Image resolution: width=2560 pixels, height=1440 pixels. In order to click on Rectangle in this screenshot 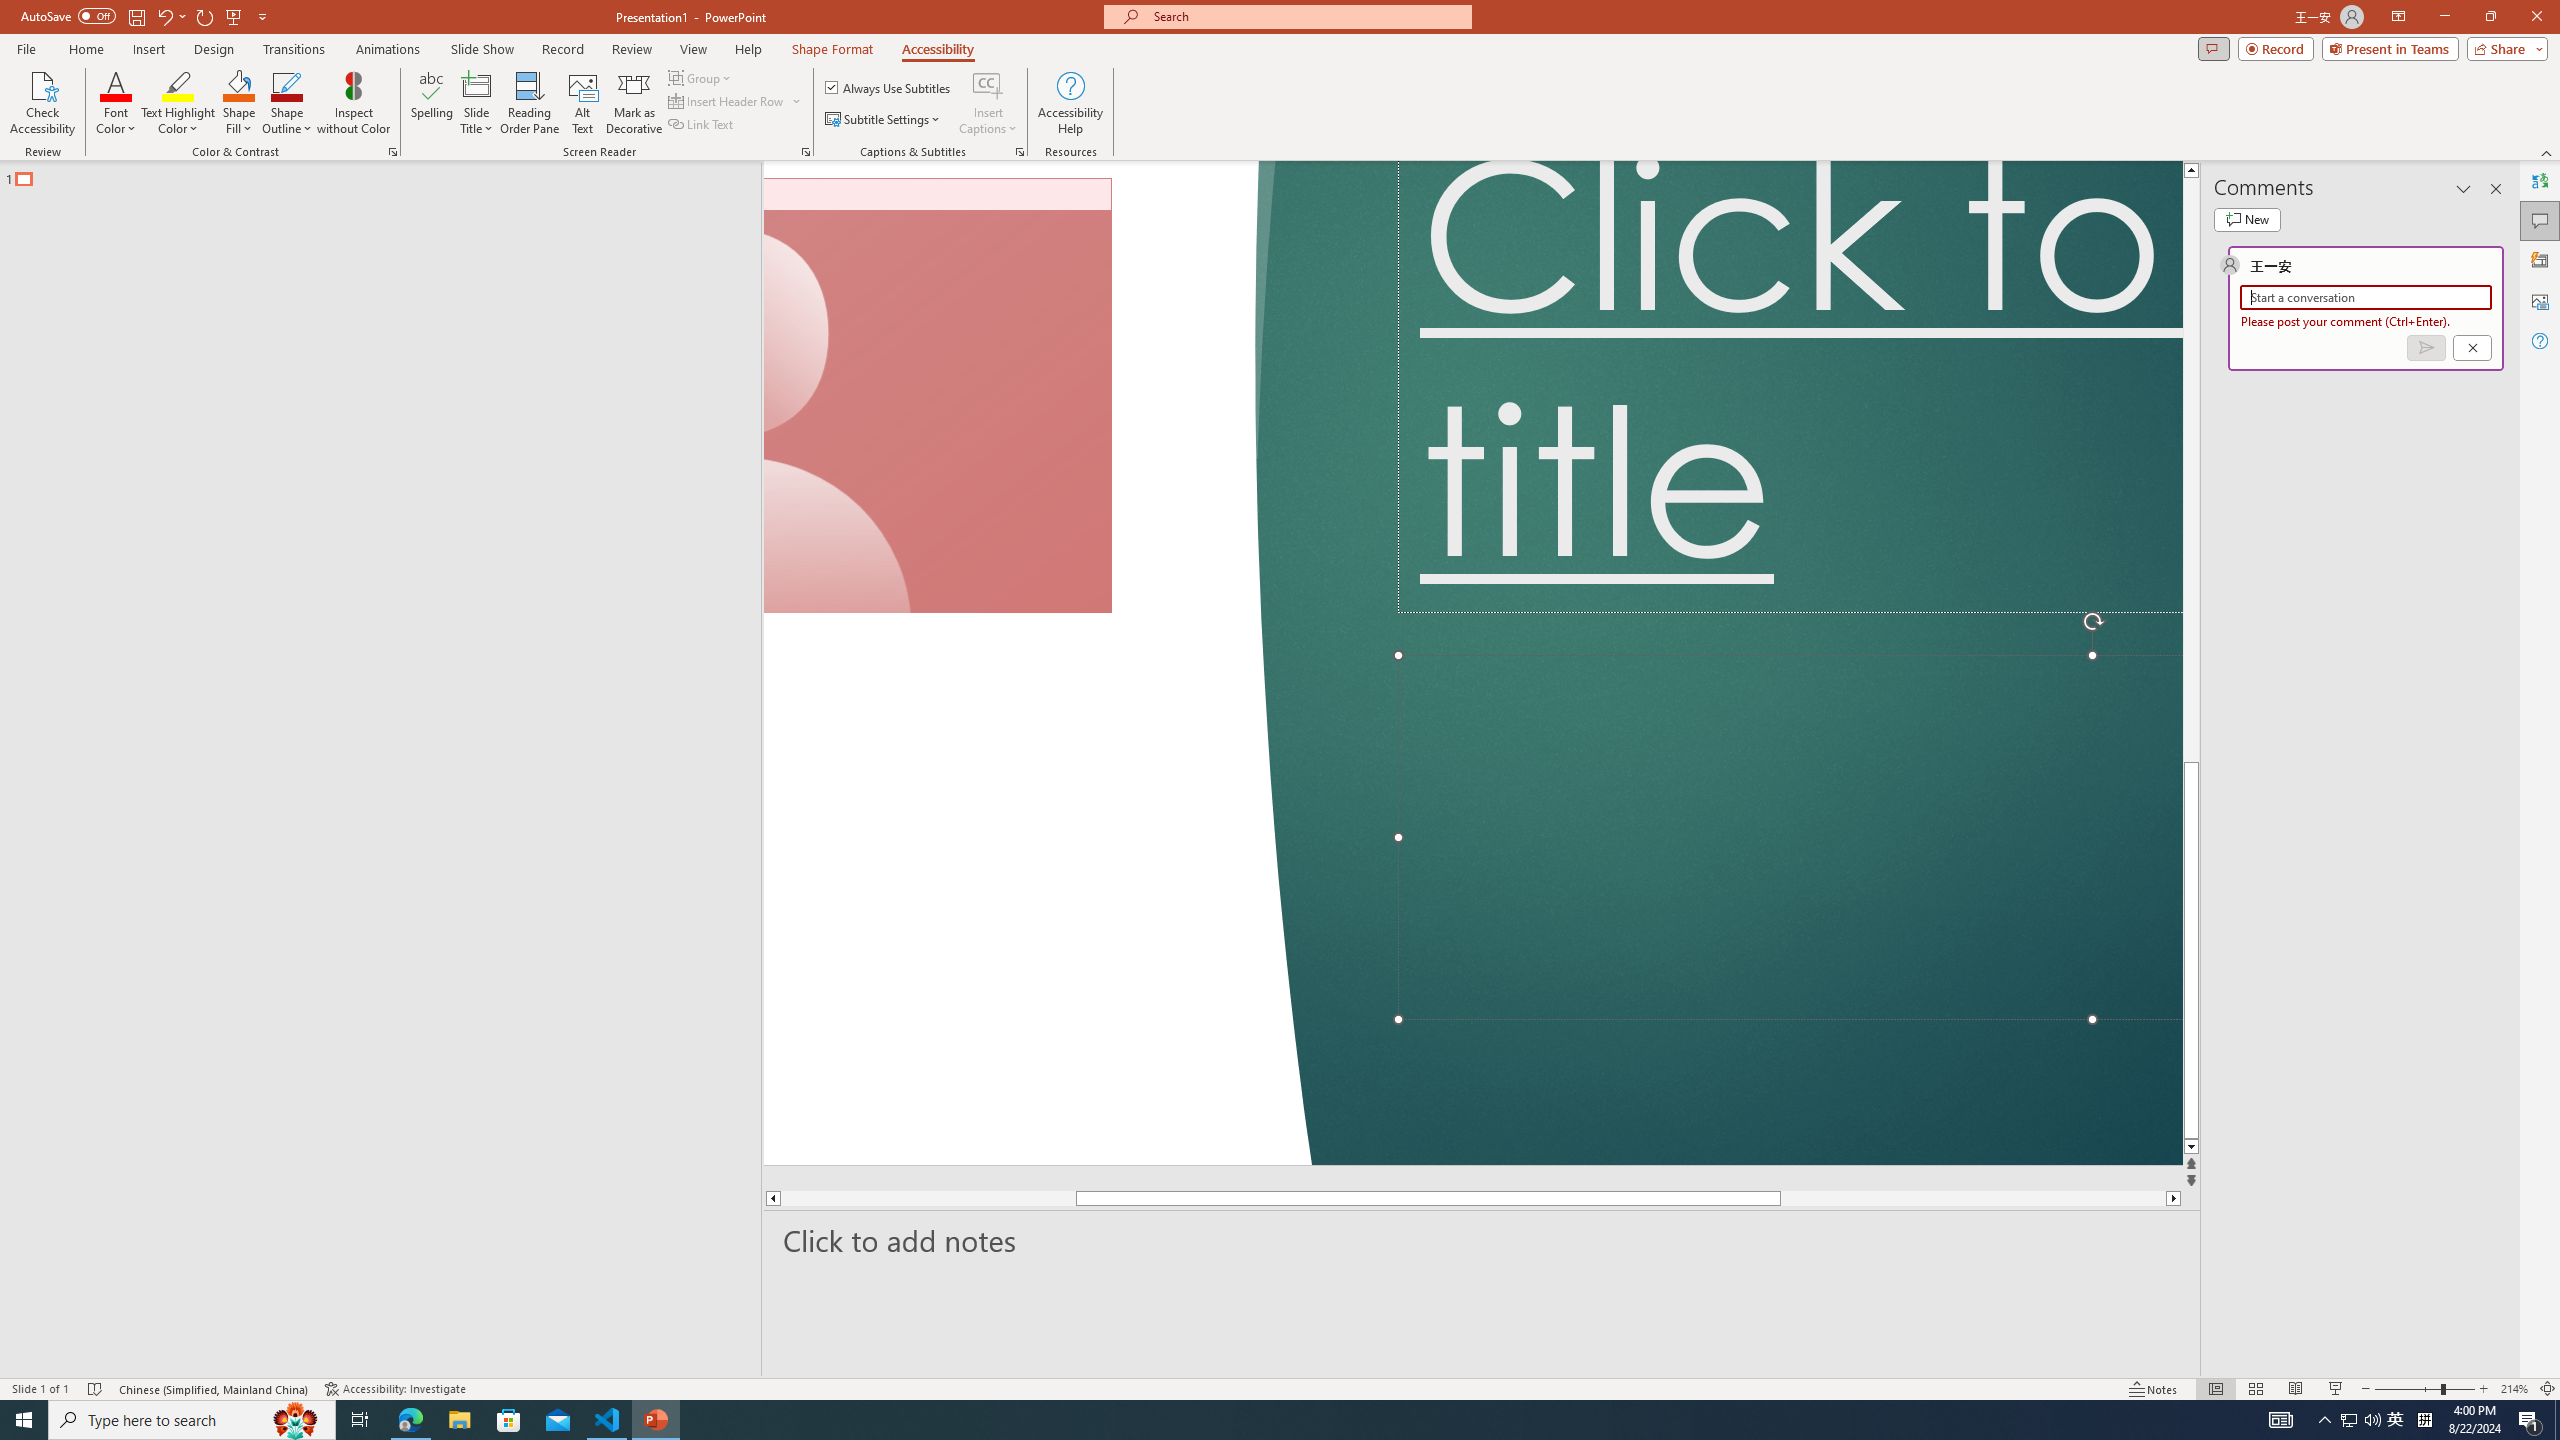, I will do `click(370, 770)`.